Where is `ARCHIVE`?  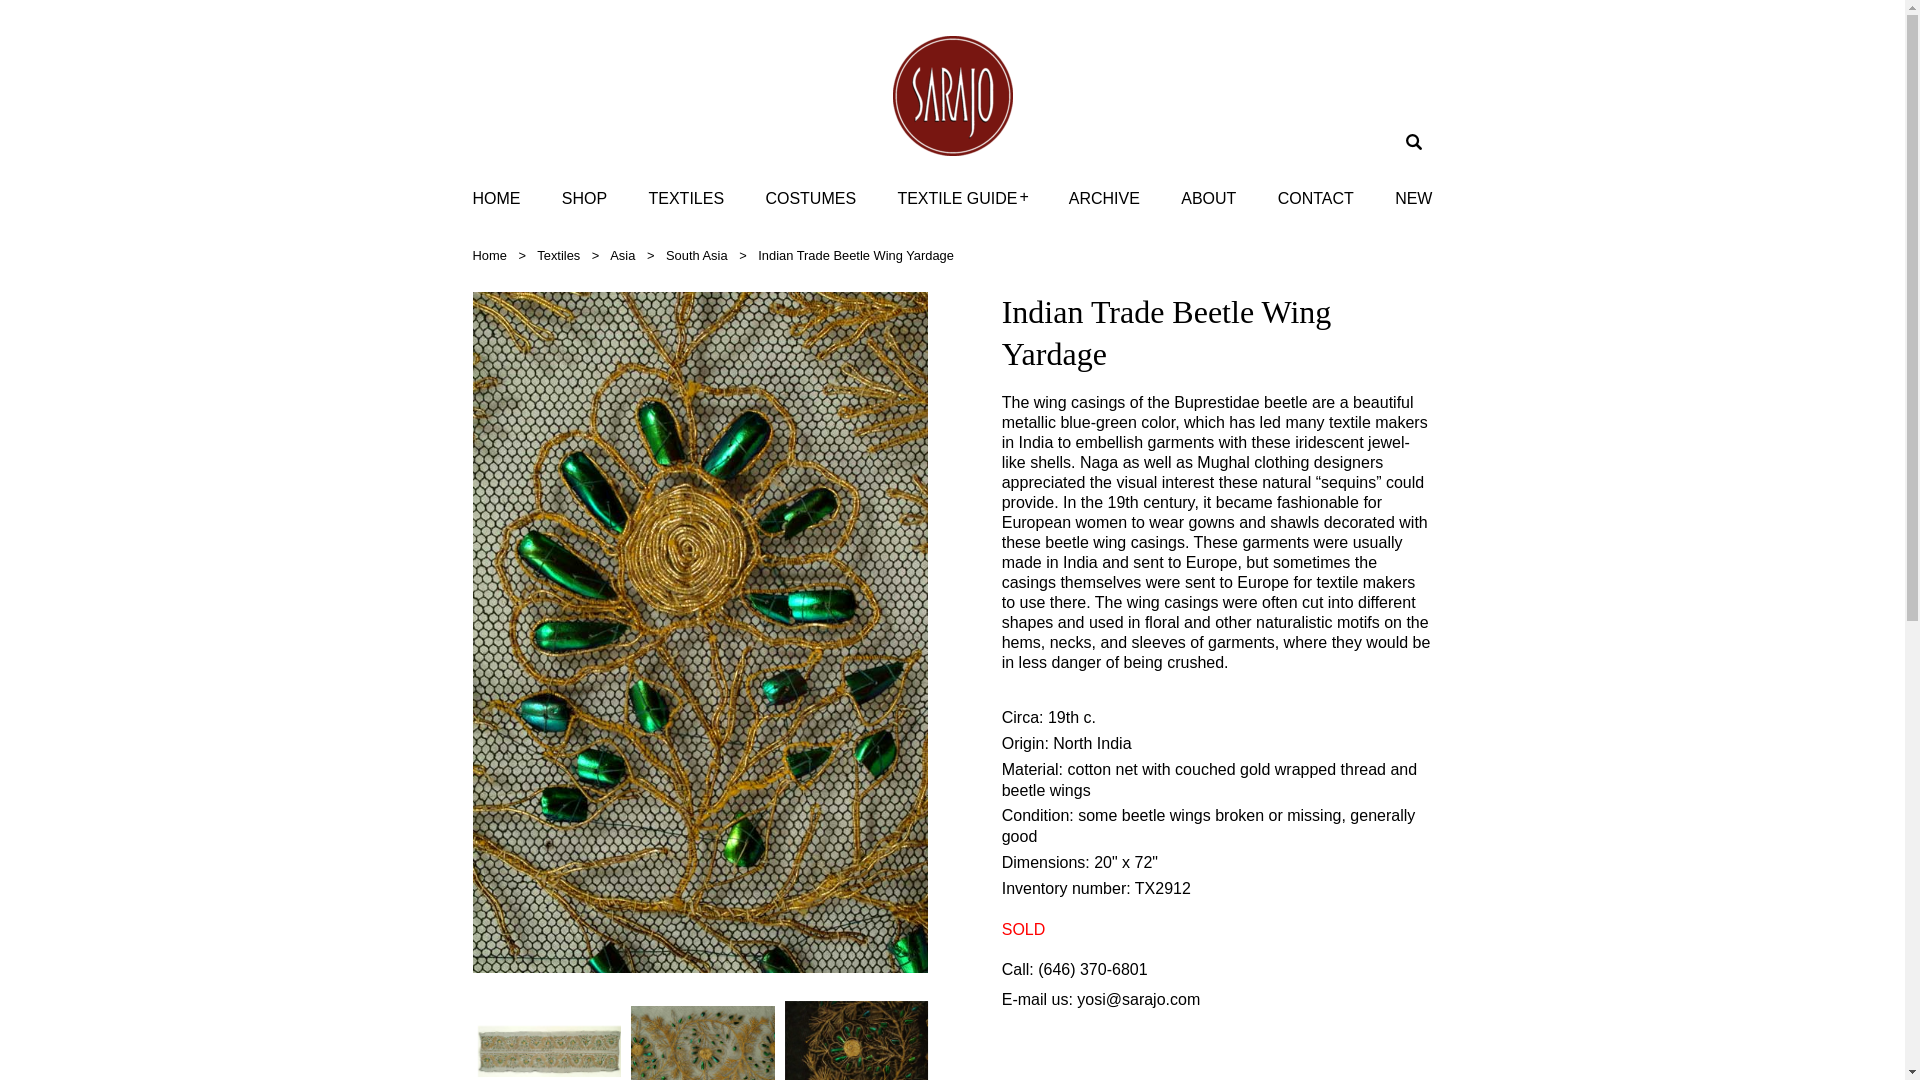
ARCHIVE is located at coordinates (1104, 198).